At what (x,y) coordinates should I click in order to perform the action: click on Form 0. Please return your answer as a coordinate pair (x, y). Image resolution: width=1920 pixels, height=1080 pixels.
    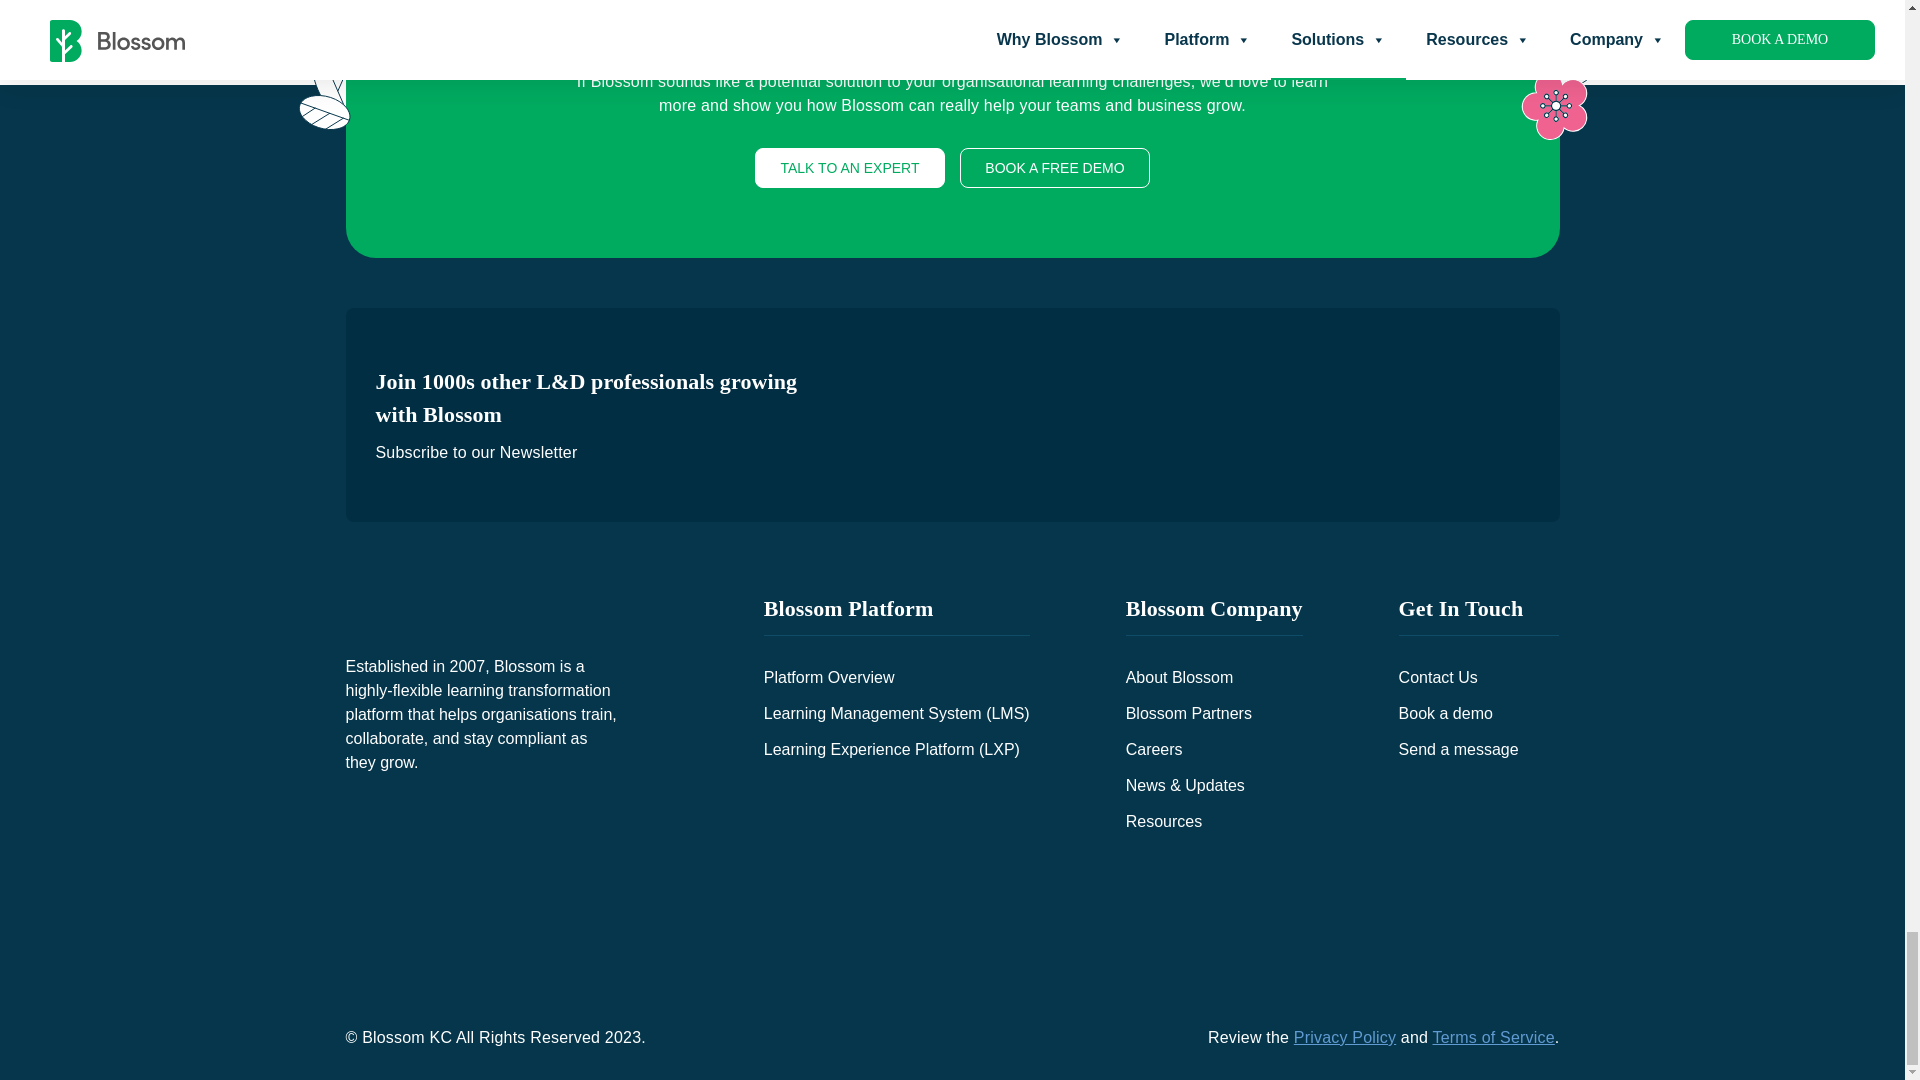
    Looking at the image, I should click on (1180, 415).